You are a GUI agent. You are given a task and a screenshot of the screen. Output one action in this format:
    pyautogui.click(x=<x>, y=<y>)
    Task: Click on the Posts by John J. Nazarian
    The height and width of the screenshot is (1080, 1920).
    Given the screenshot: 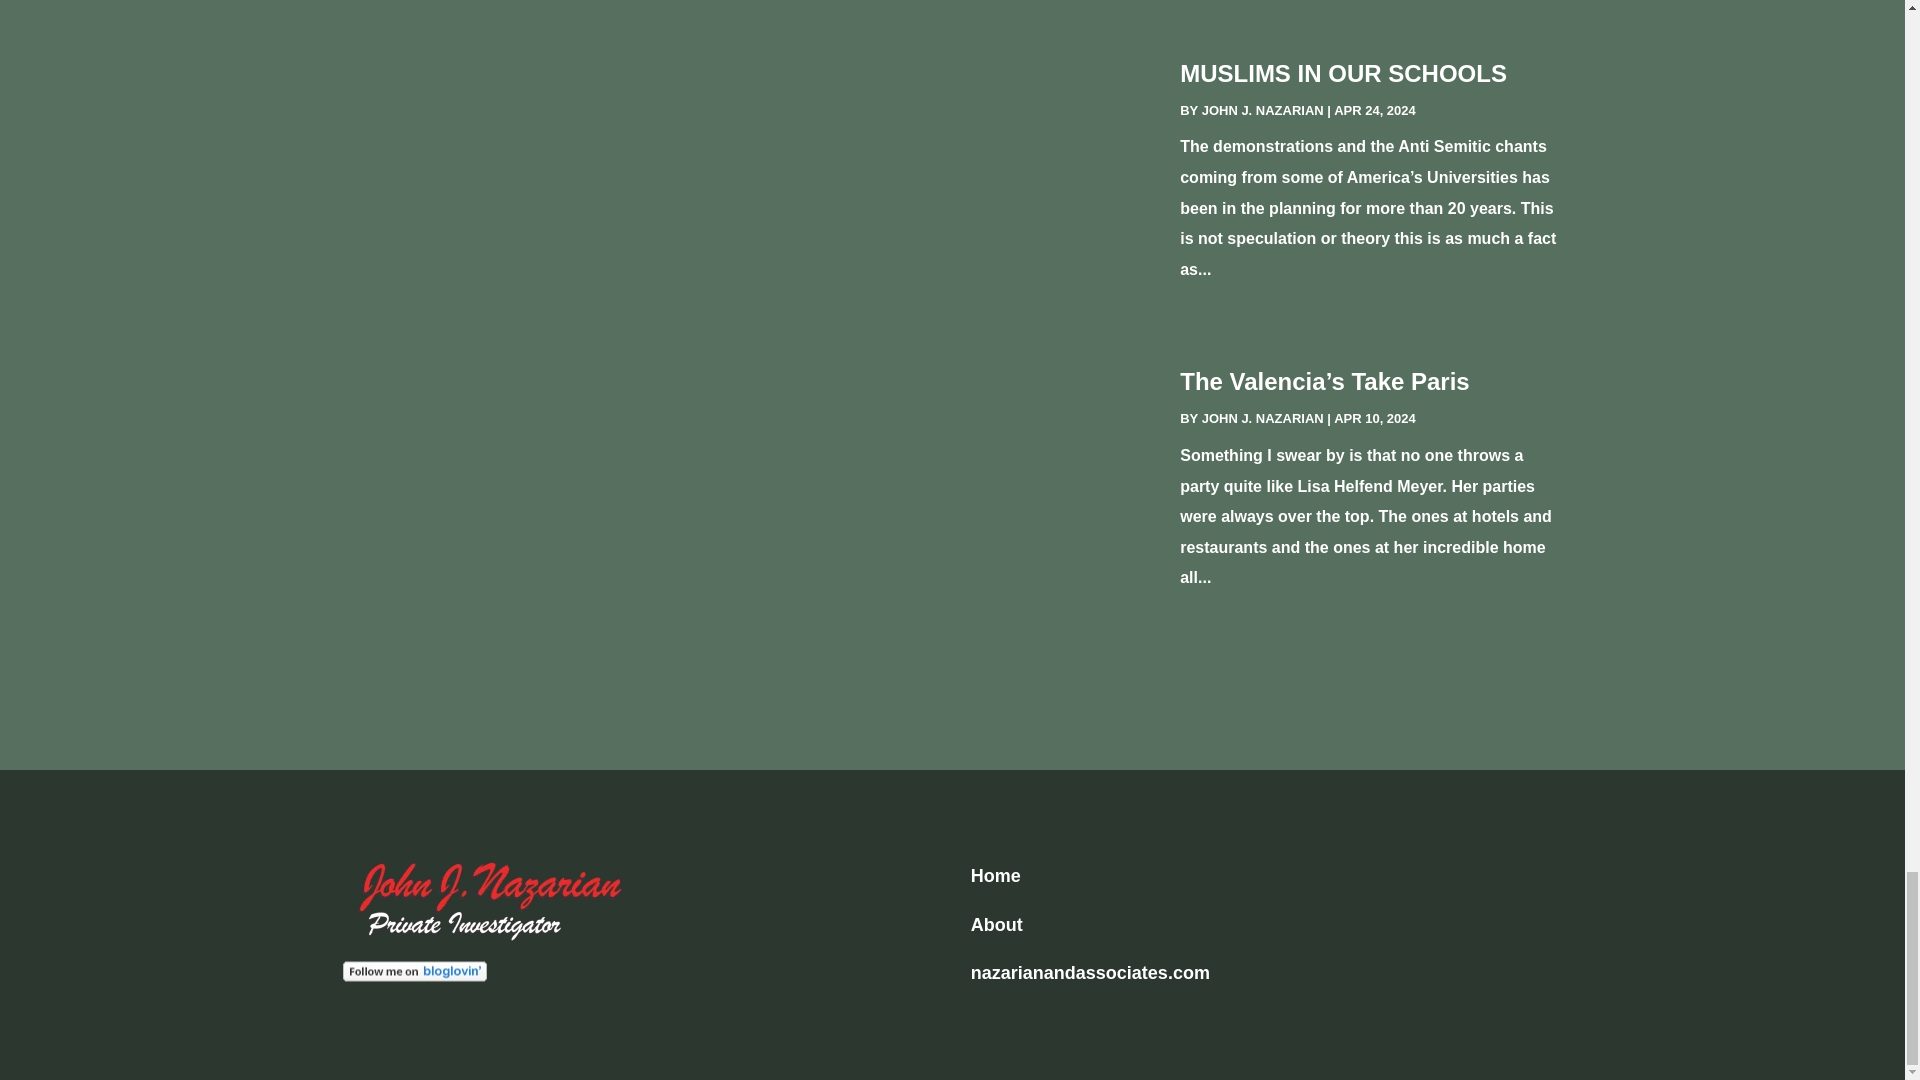 What is the action you would take?
    pyautogui.click(x=1262, y=110)
    